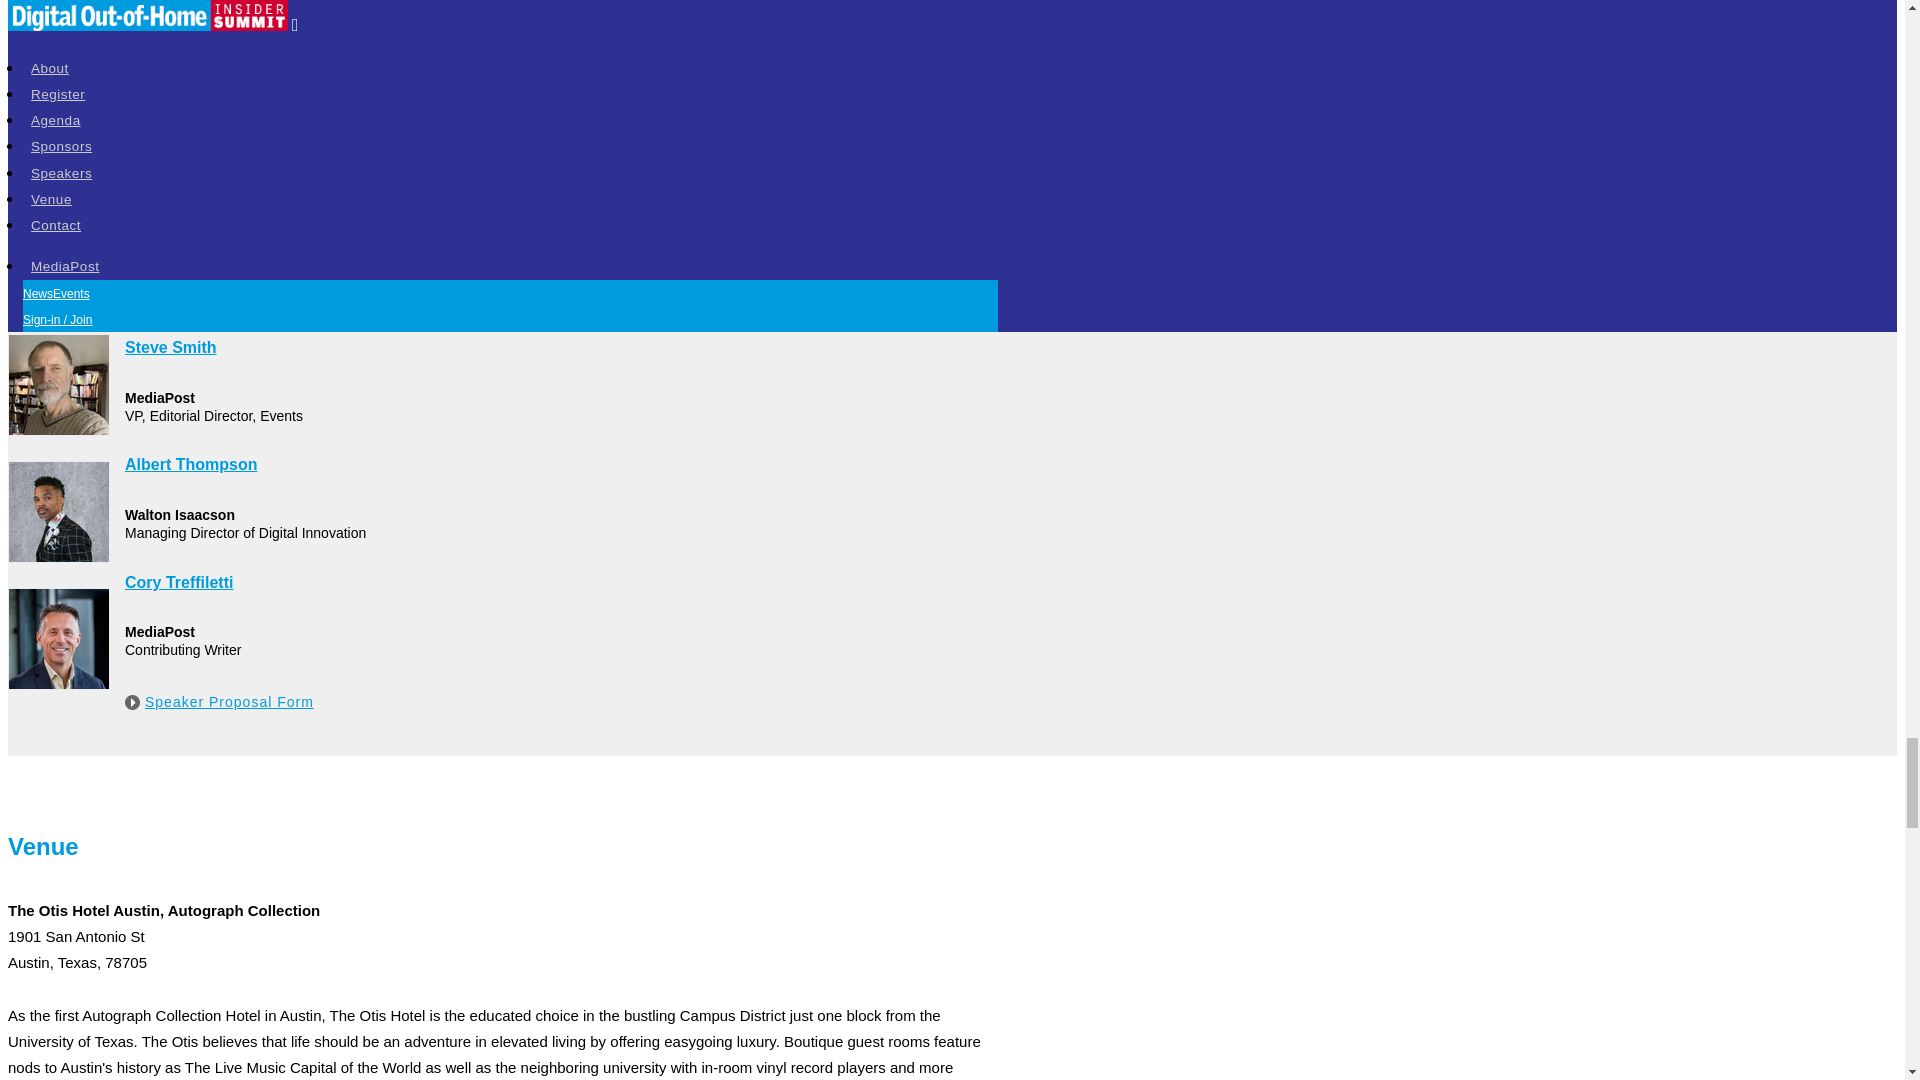 The width and height of the screenshot is (1920, 1080). I want to click on Albert Thompson, so click(502, 465).